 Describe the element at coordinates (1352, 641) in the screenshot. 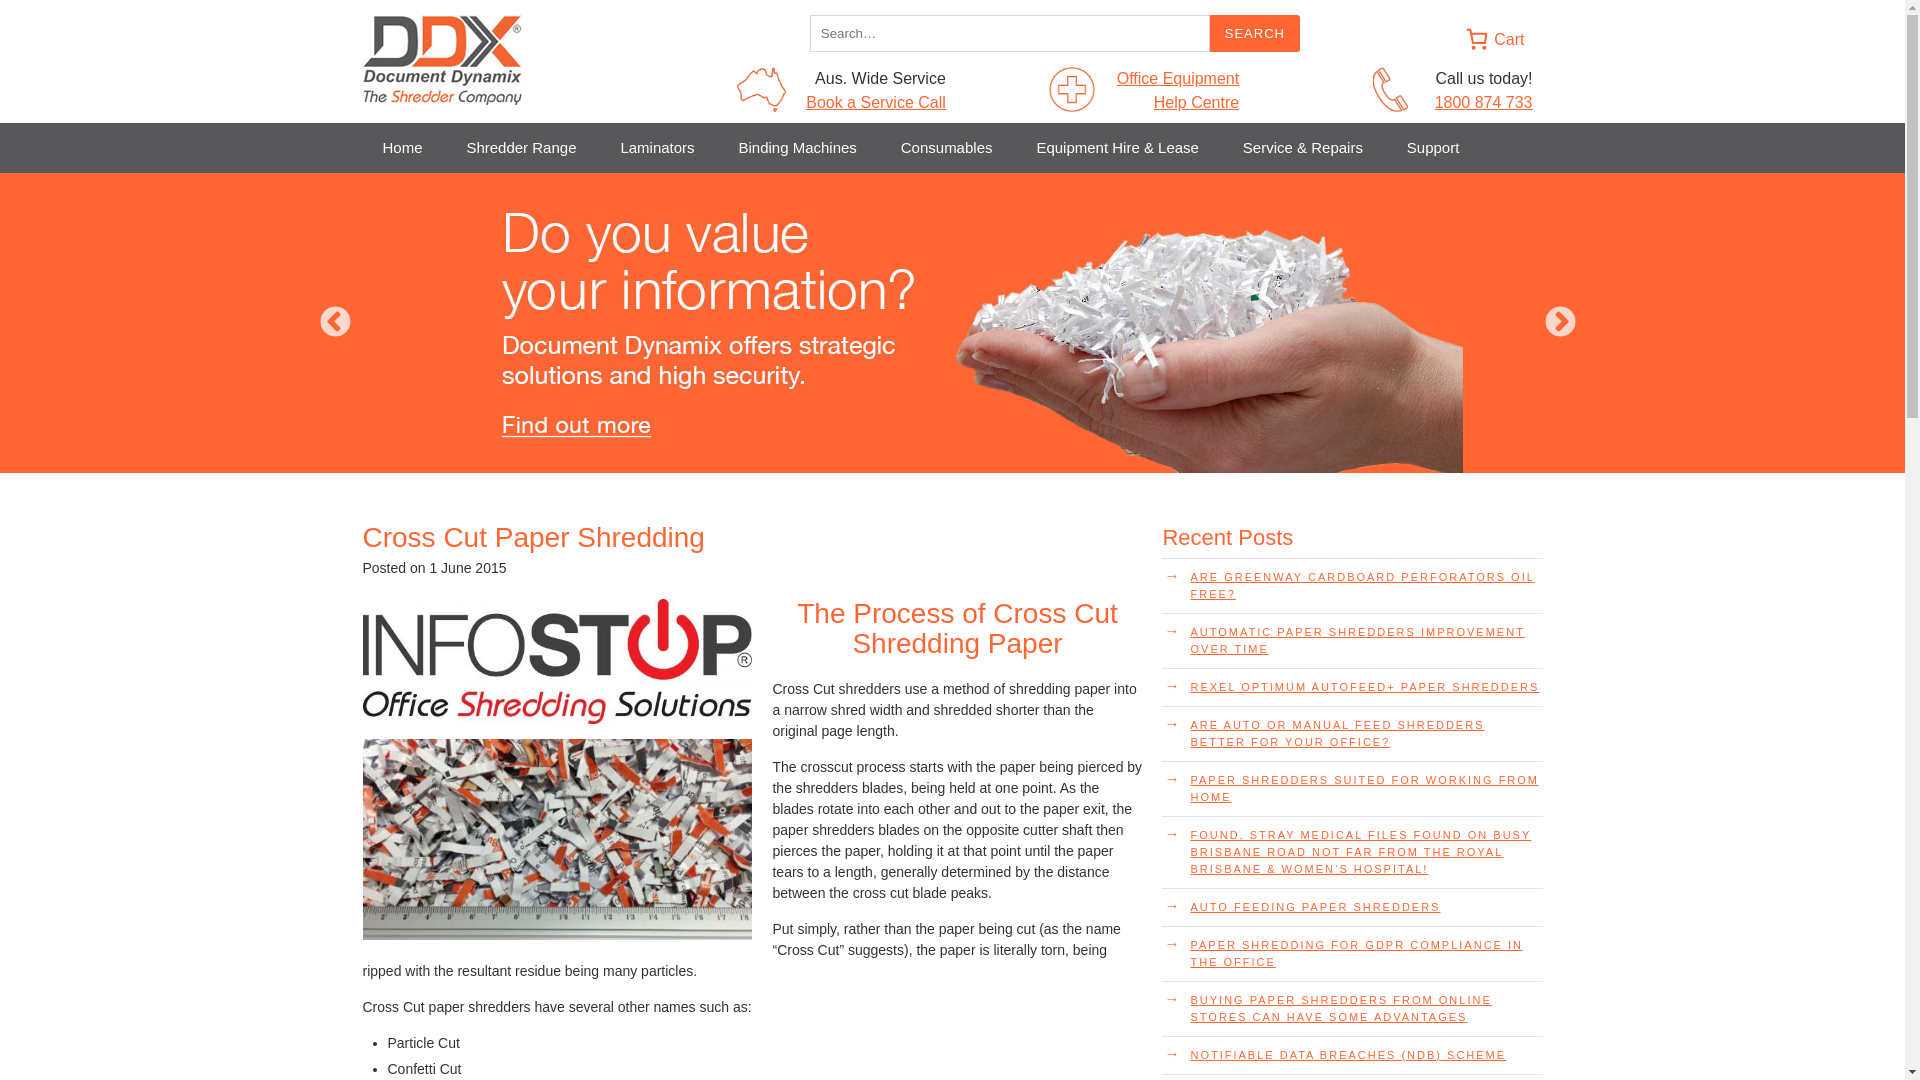

I see `AUTOMATIC PAPER SHREDDERS IMPROVEMENT OVER TIME` at that location.